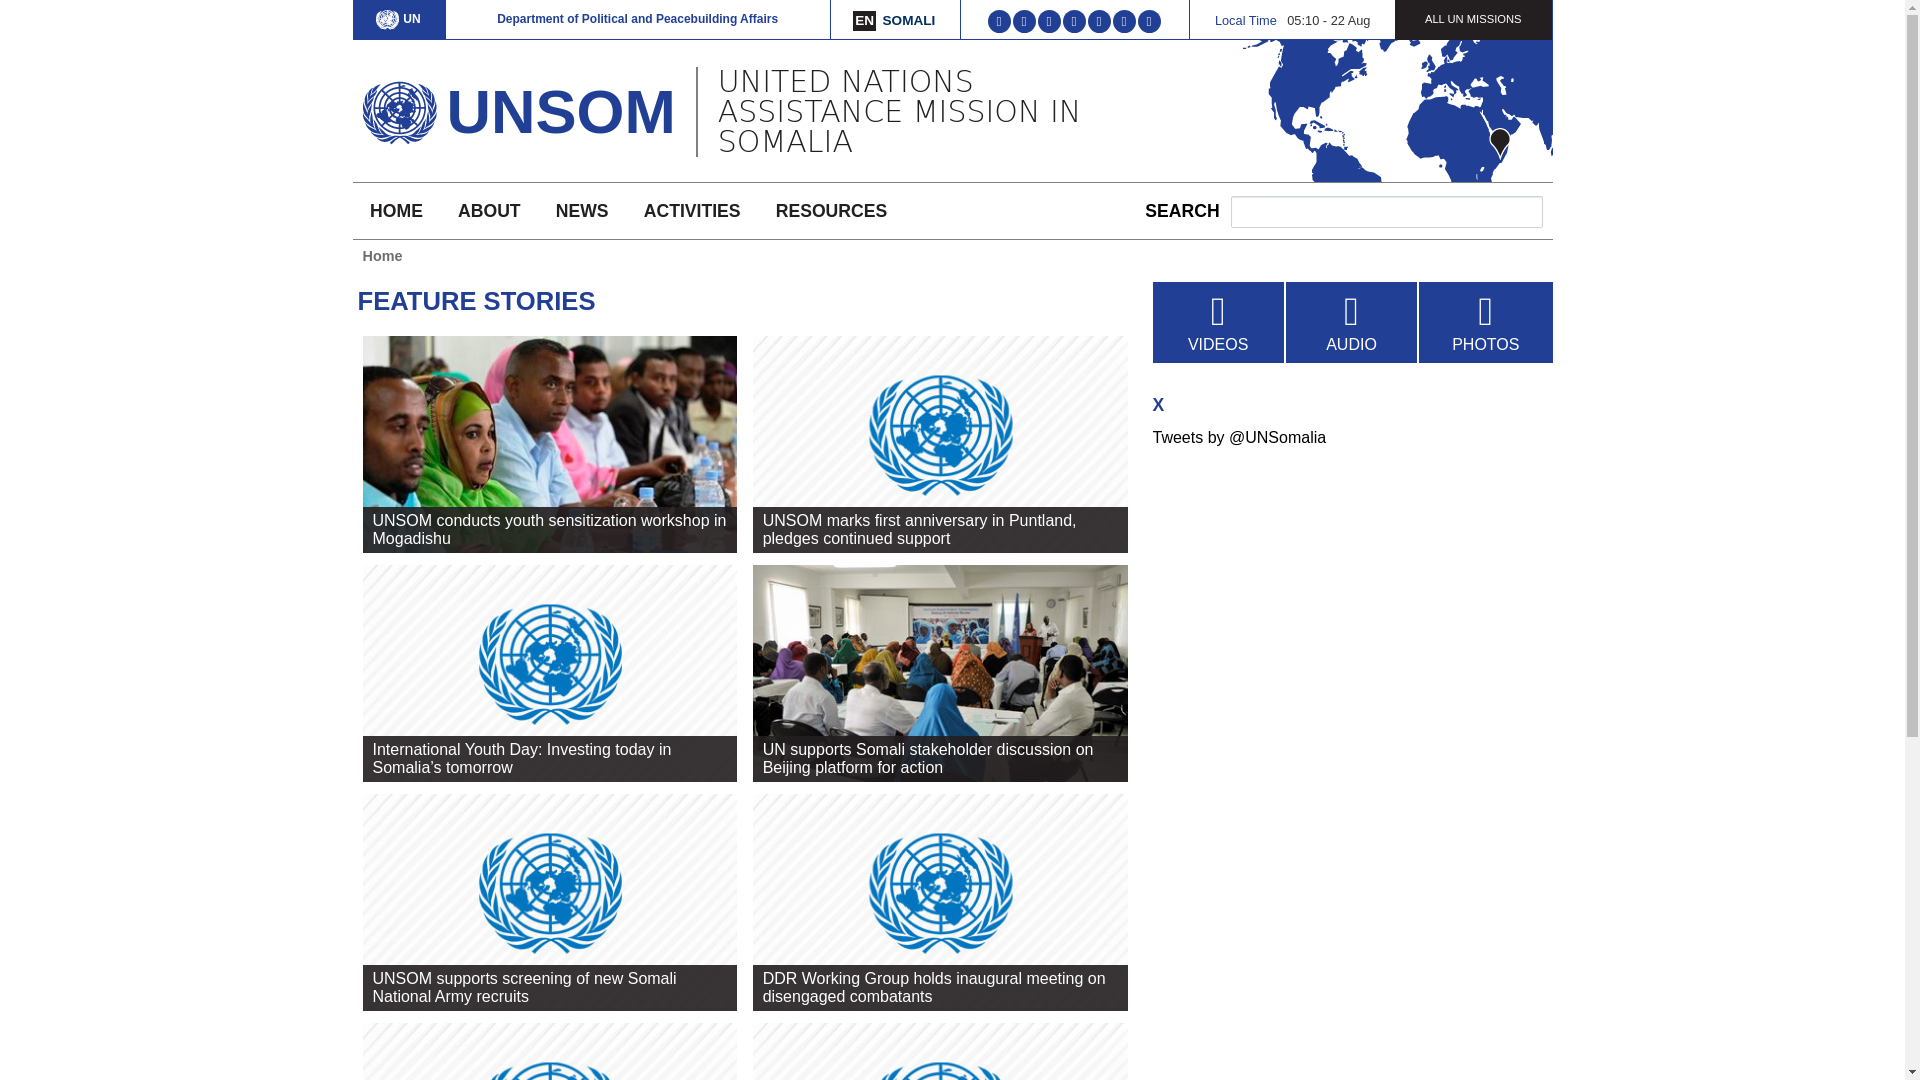  Describe the element at coordinates (692, 210) in the screenshot. I see `ACTIVITIES` at that location.